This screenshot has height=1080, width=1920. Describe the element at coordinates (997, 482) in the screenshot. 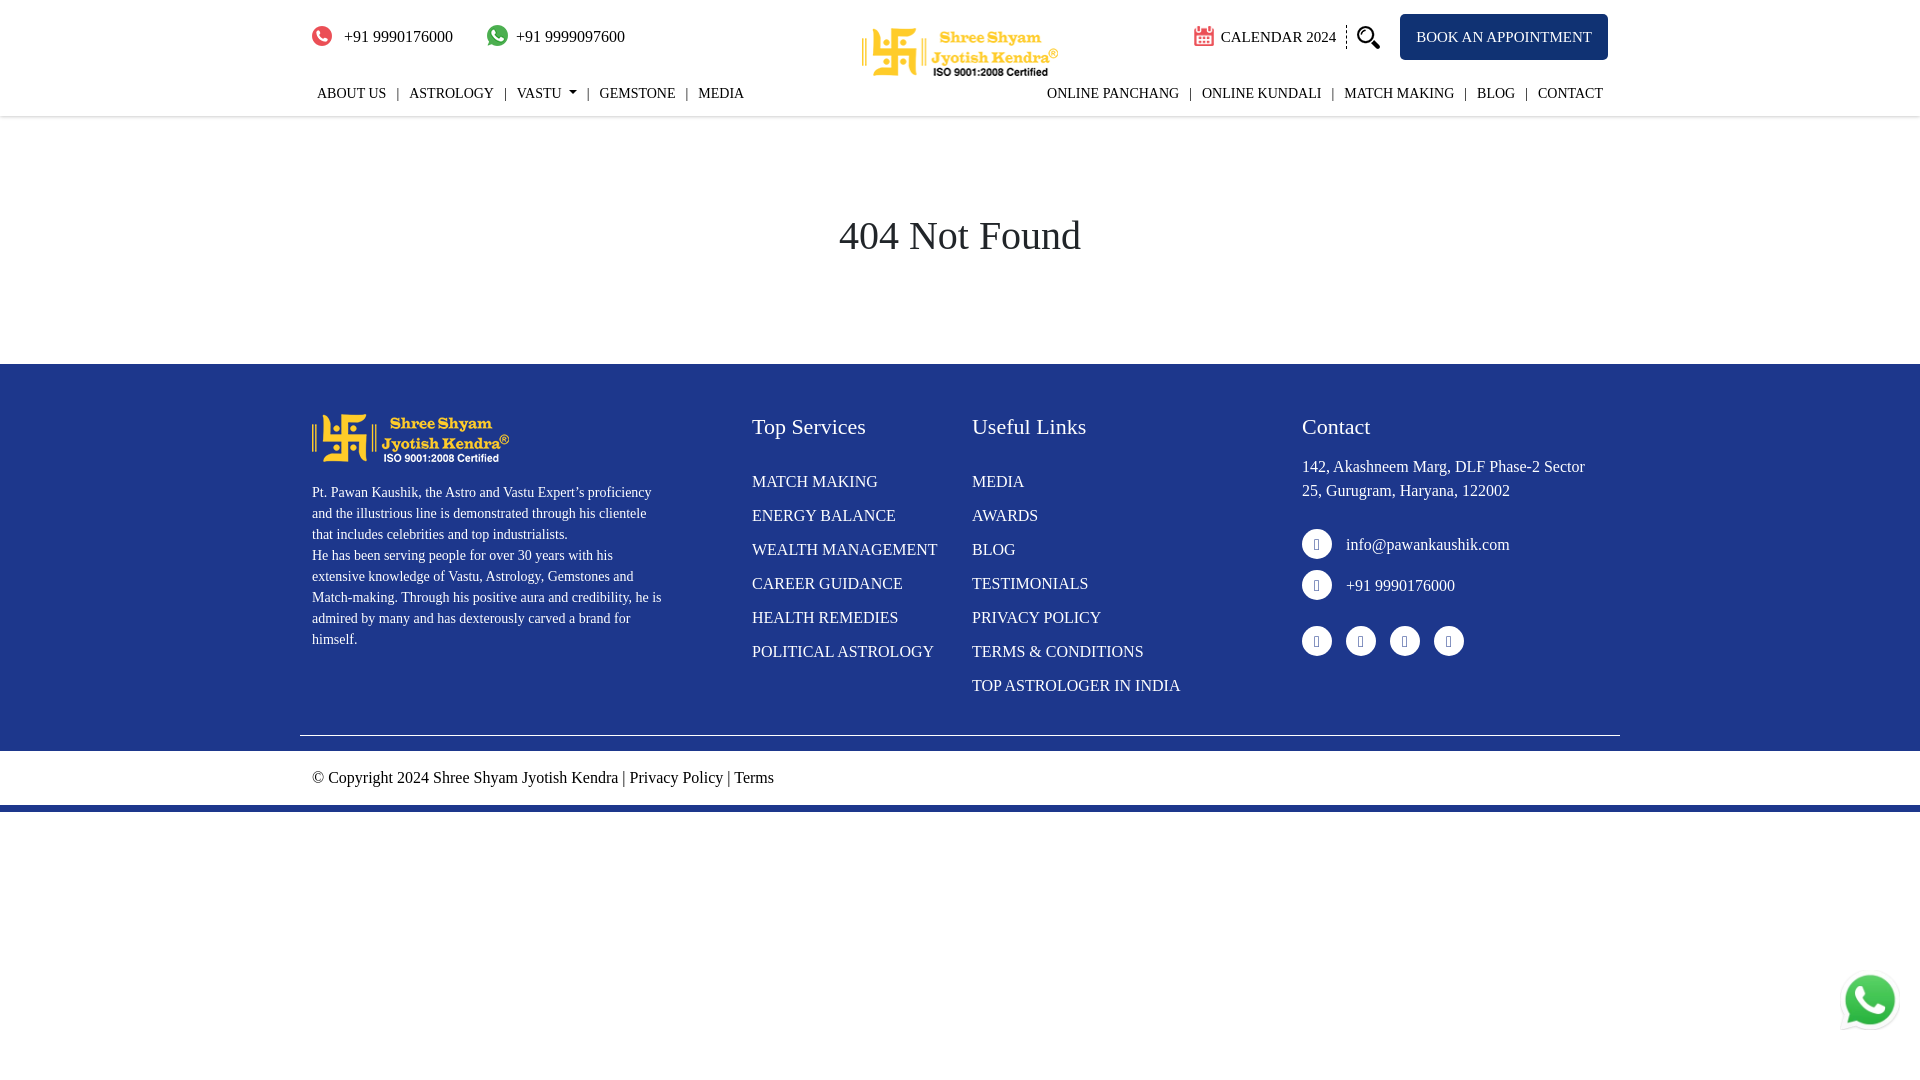

I see `MEDIA` at that location.